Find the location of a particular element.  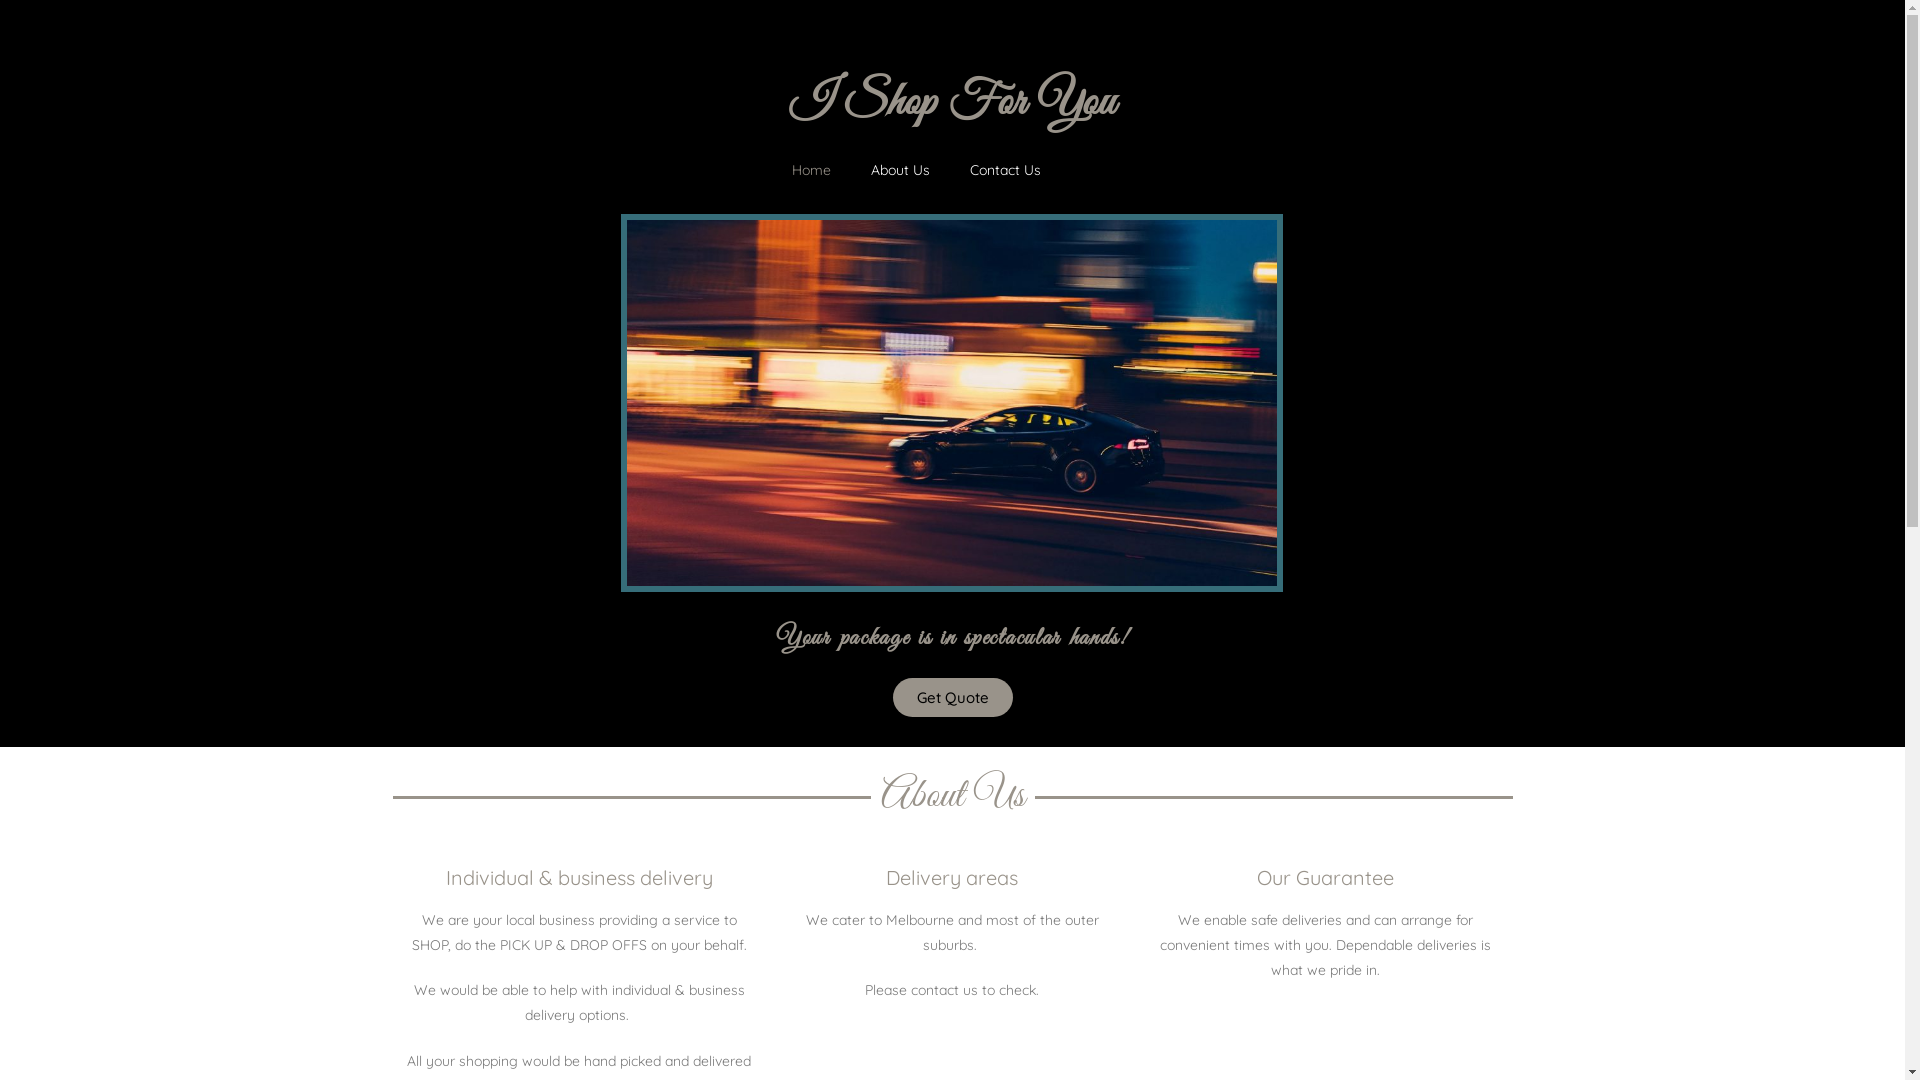

Get Quote is located at coordinates (952, 698).